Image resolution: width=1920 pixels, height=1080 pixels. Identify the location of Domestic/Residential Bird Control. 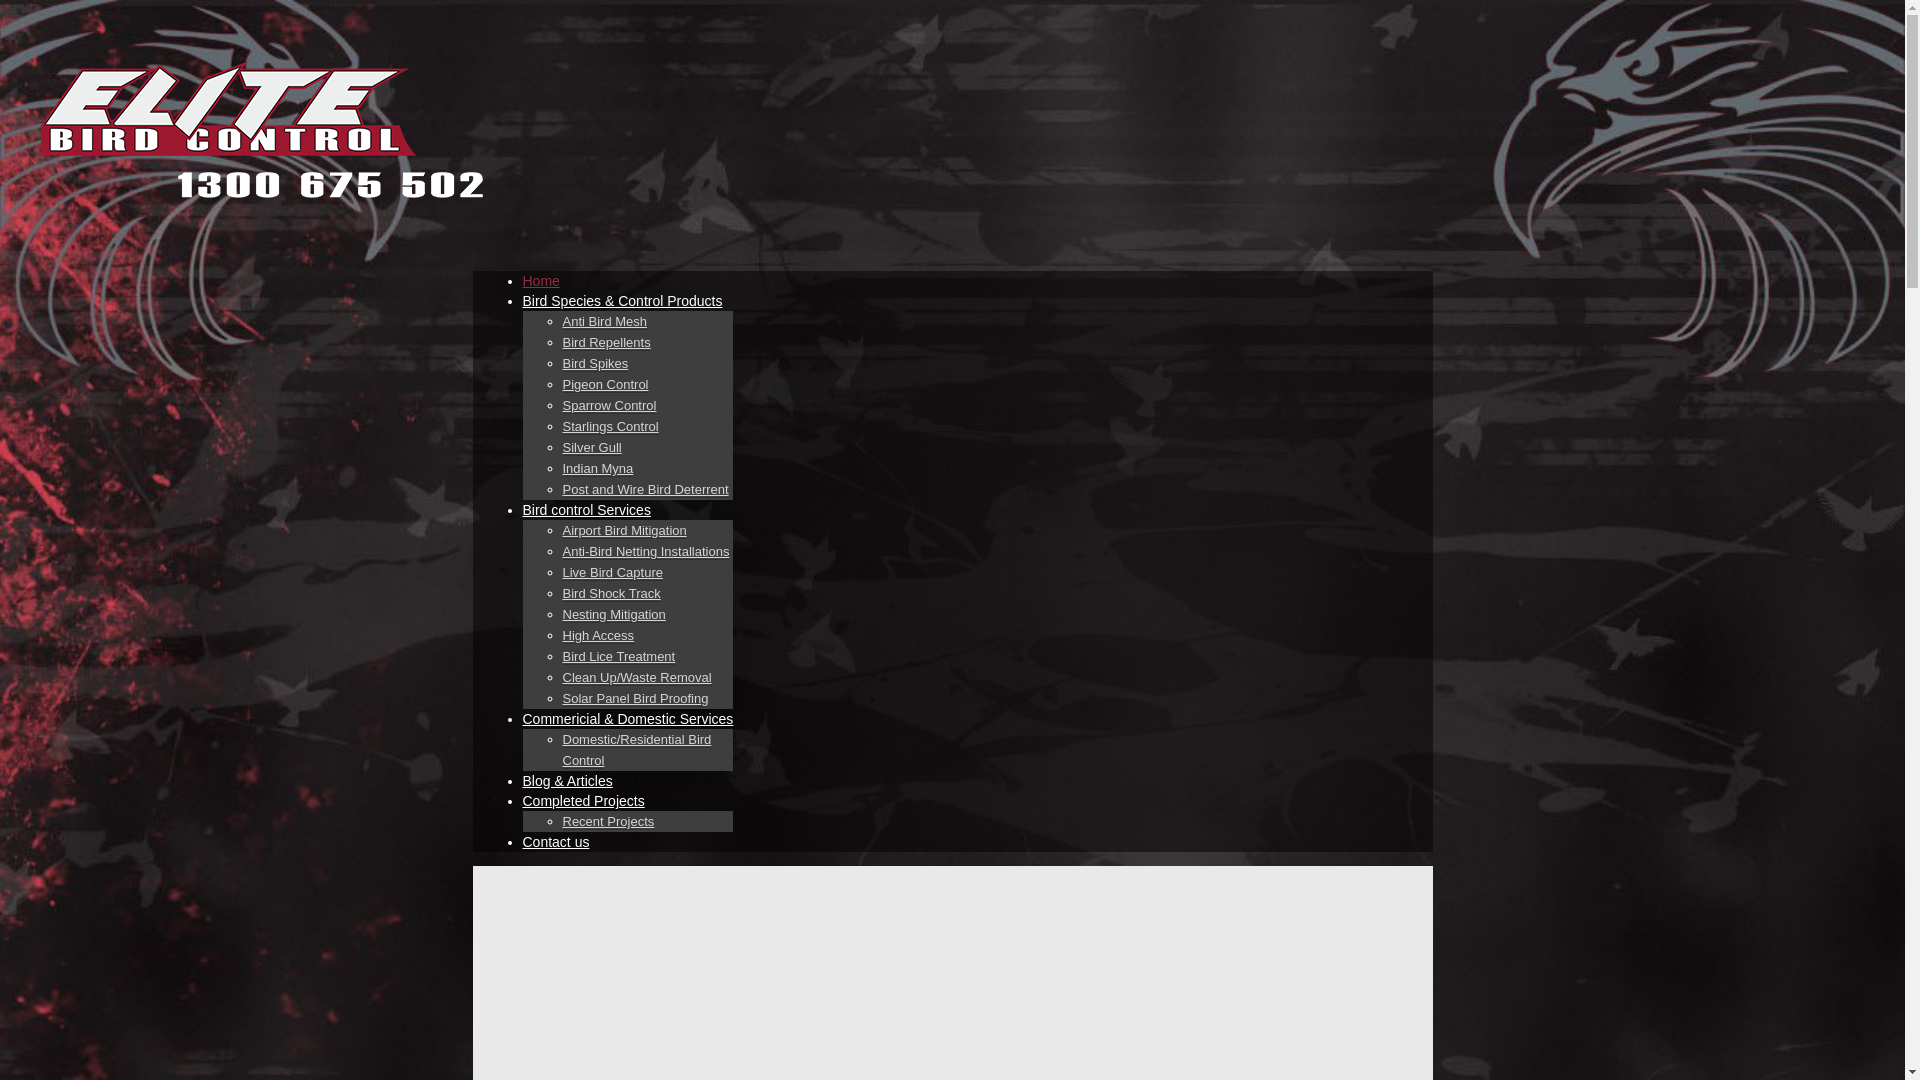
(636, 750).